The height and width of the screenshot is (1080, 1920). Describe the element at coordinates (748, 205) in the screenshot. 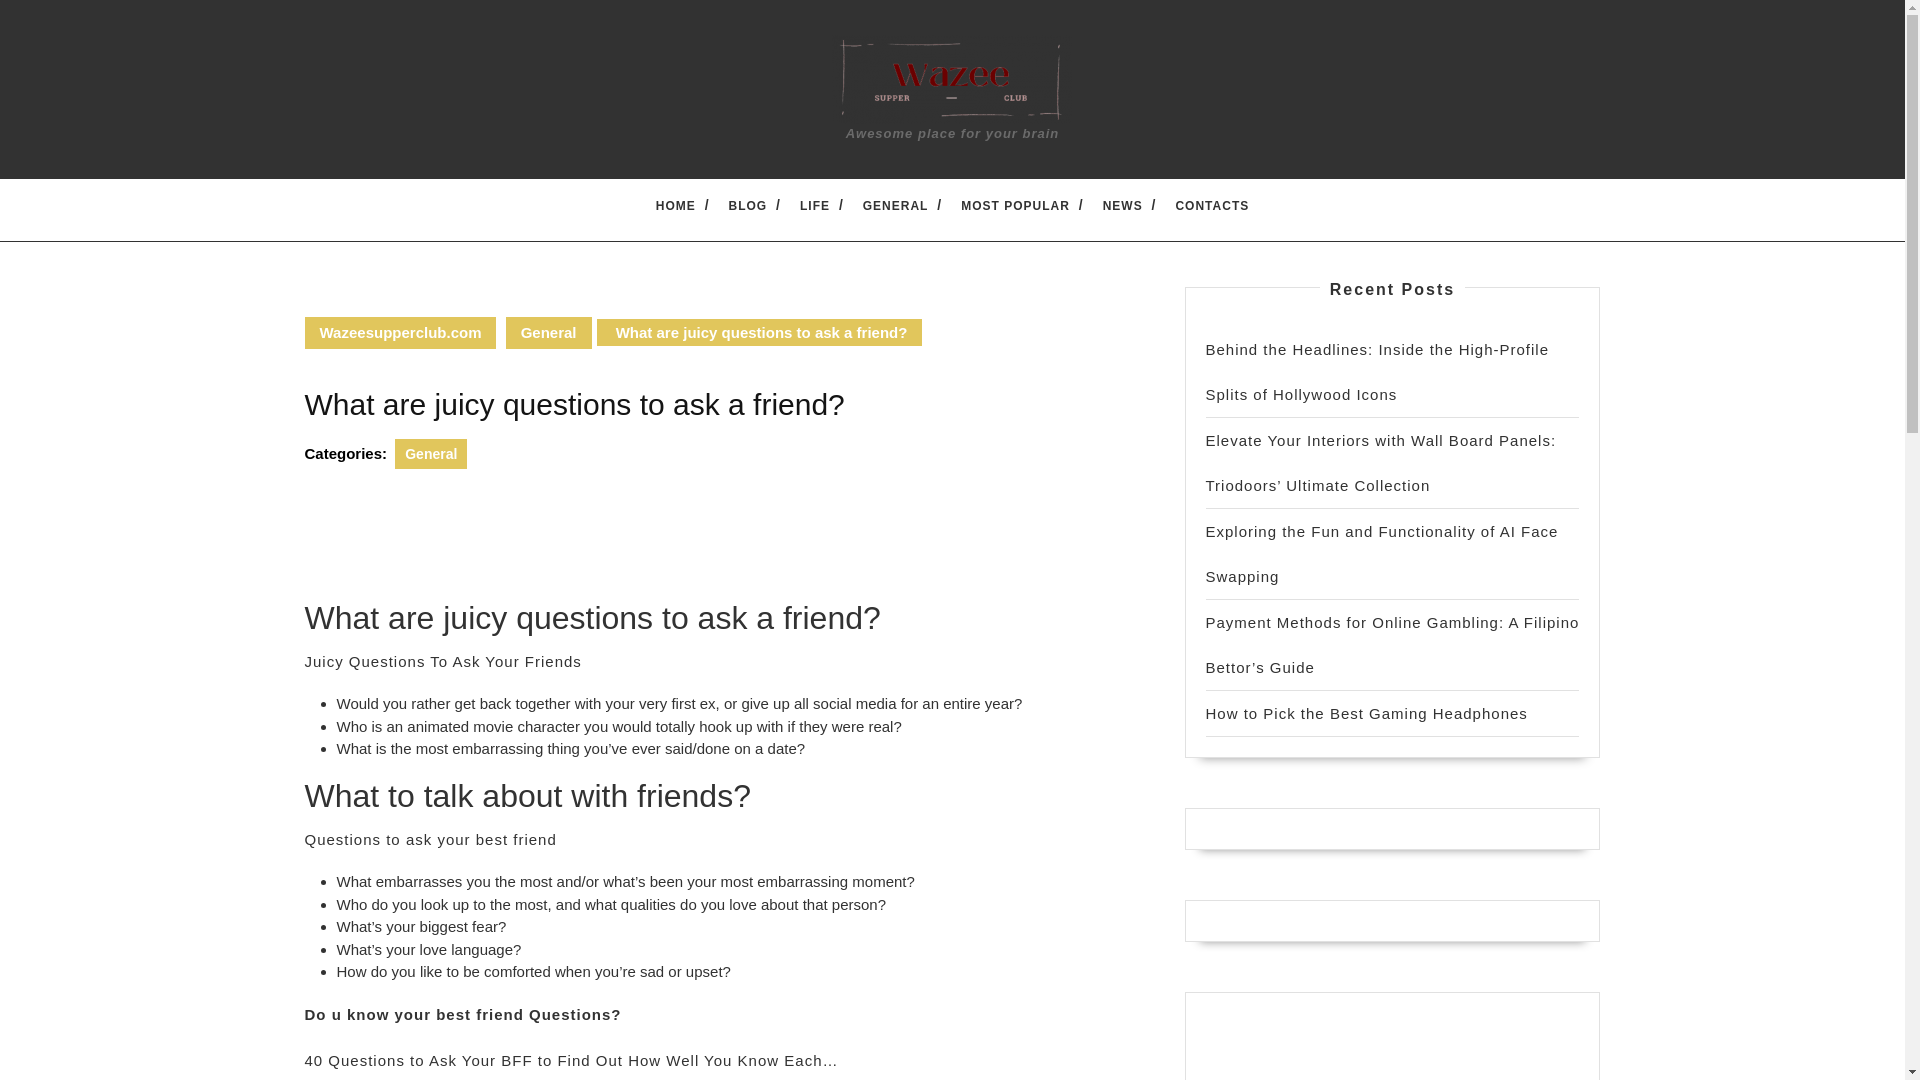

I see `BLOG` at that location.